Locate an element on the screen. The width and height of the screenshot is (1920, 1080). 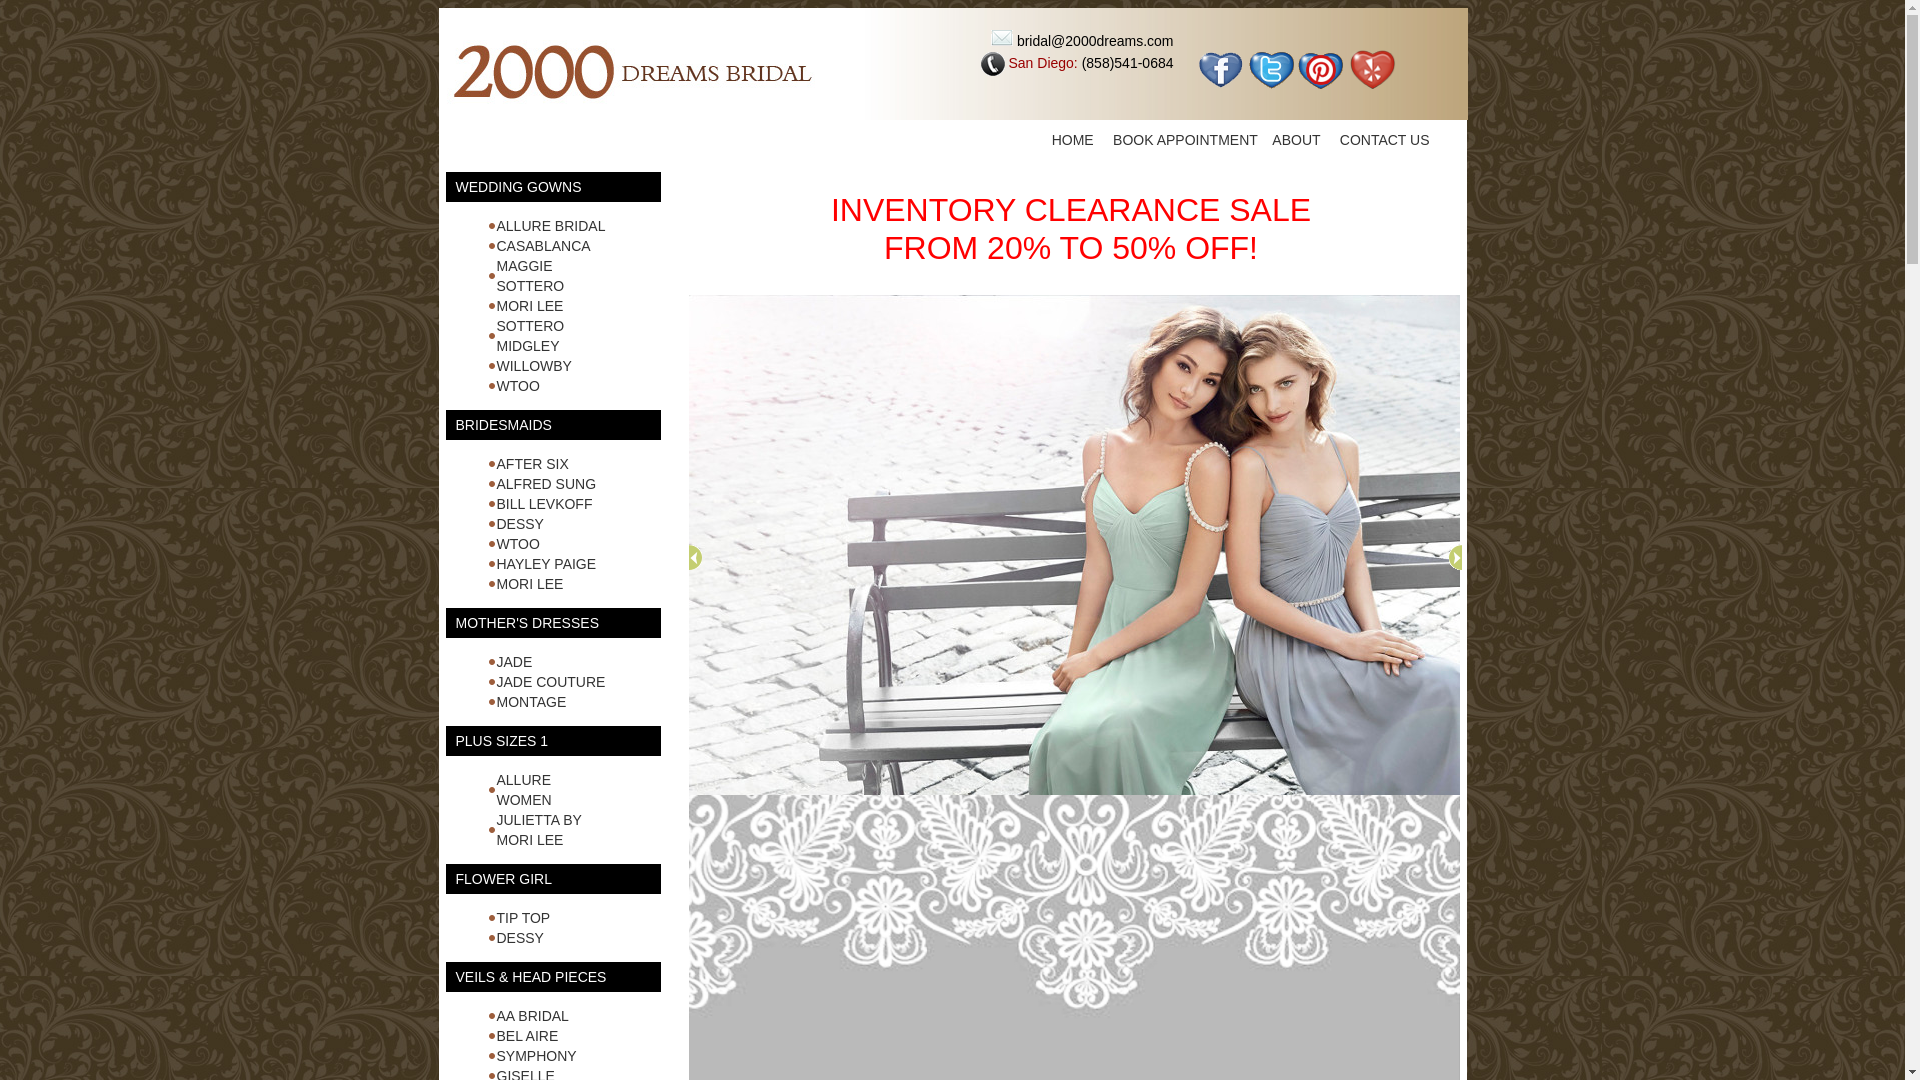
ABOUT is located at coordinates (1296, 140).